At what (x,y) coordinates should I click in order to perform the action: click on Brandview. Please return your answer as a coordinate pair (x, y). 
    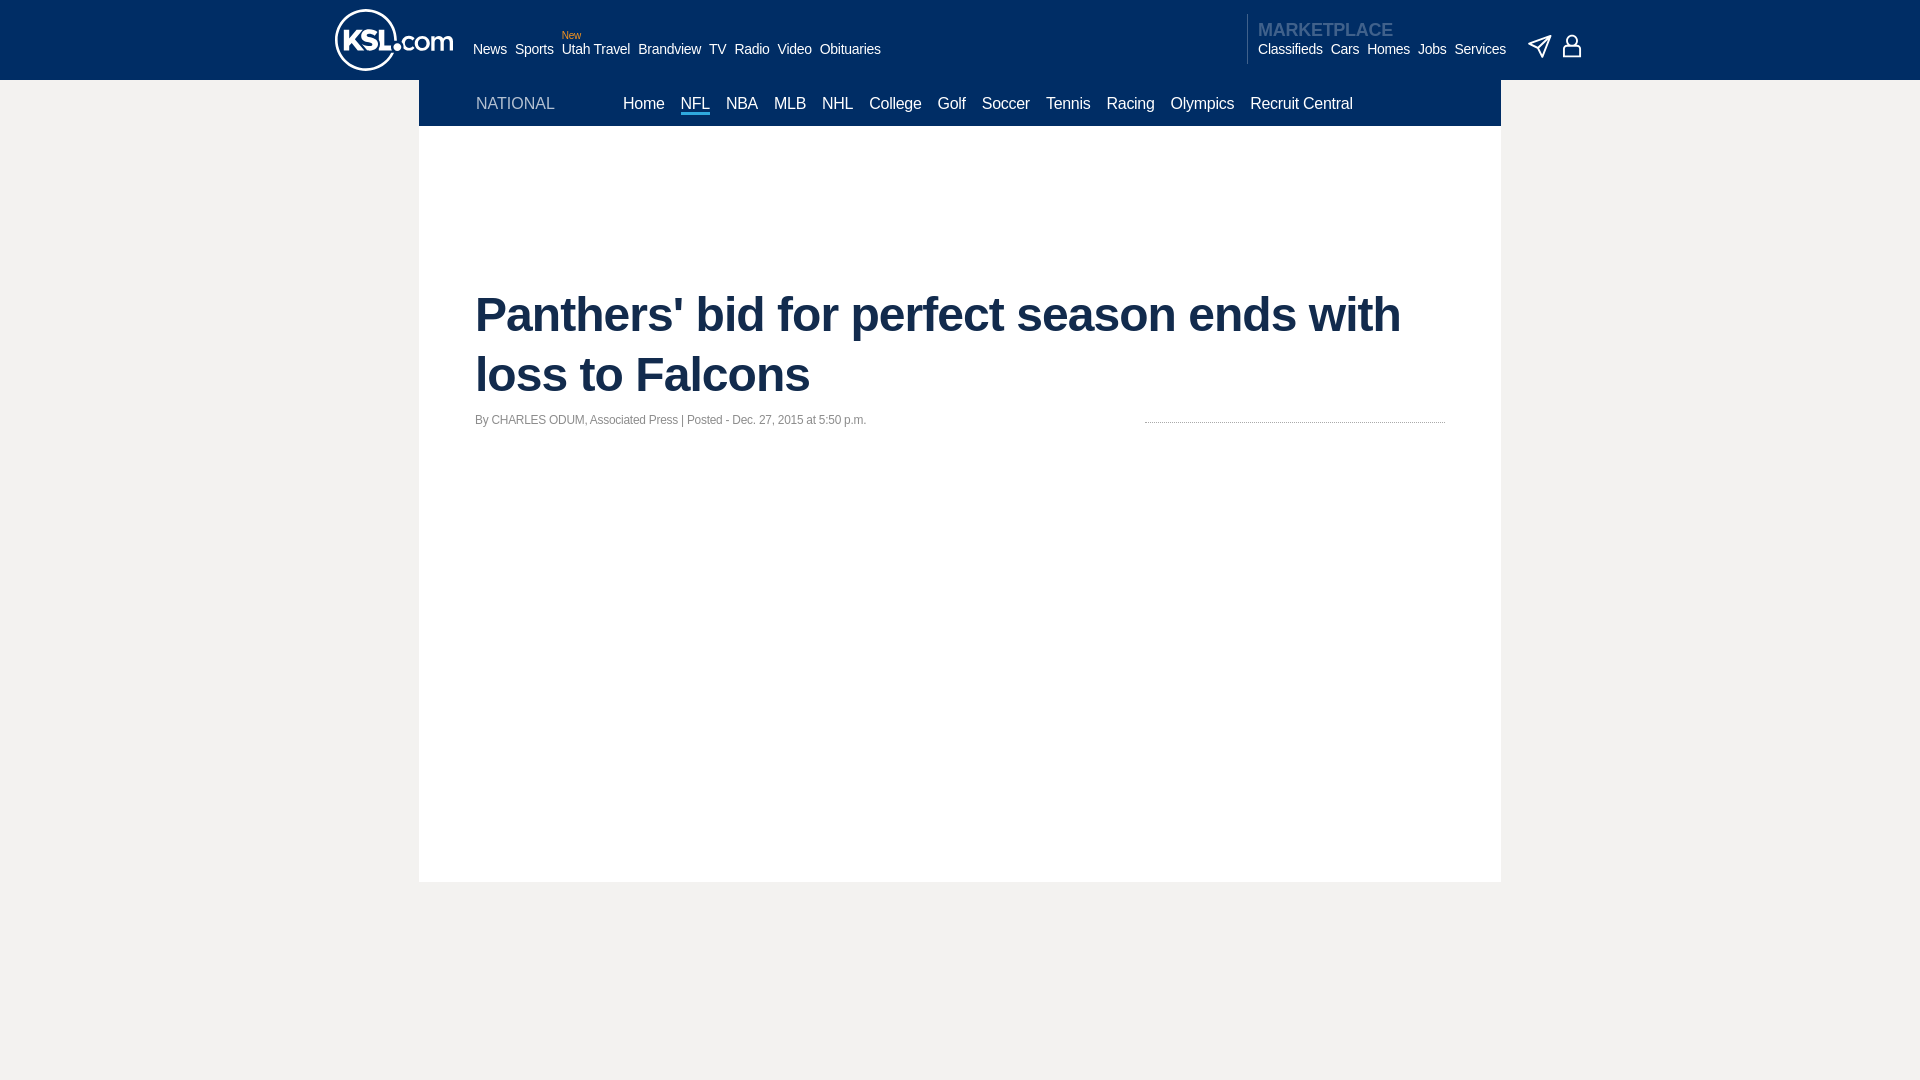
    Looking at the image, I should click on (668, 59).